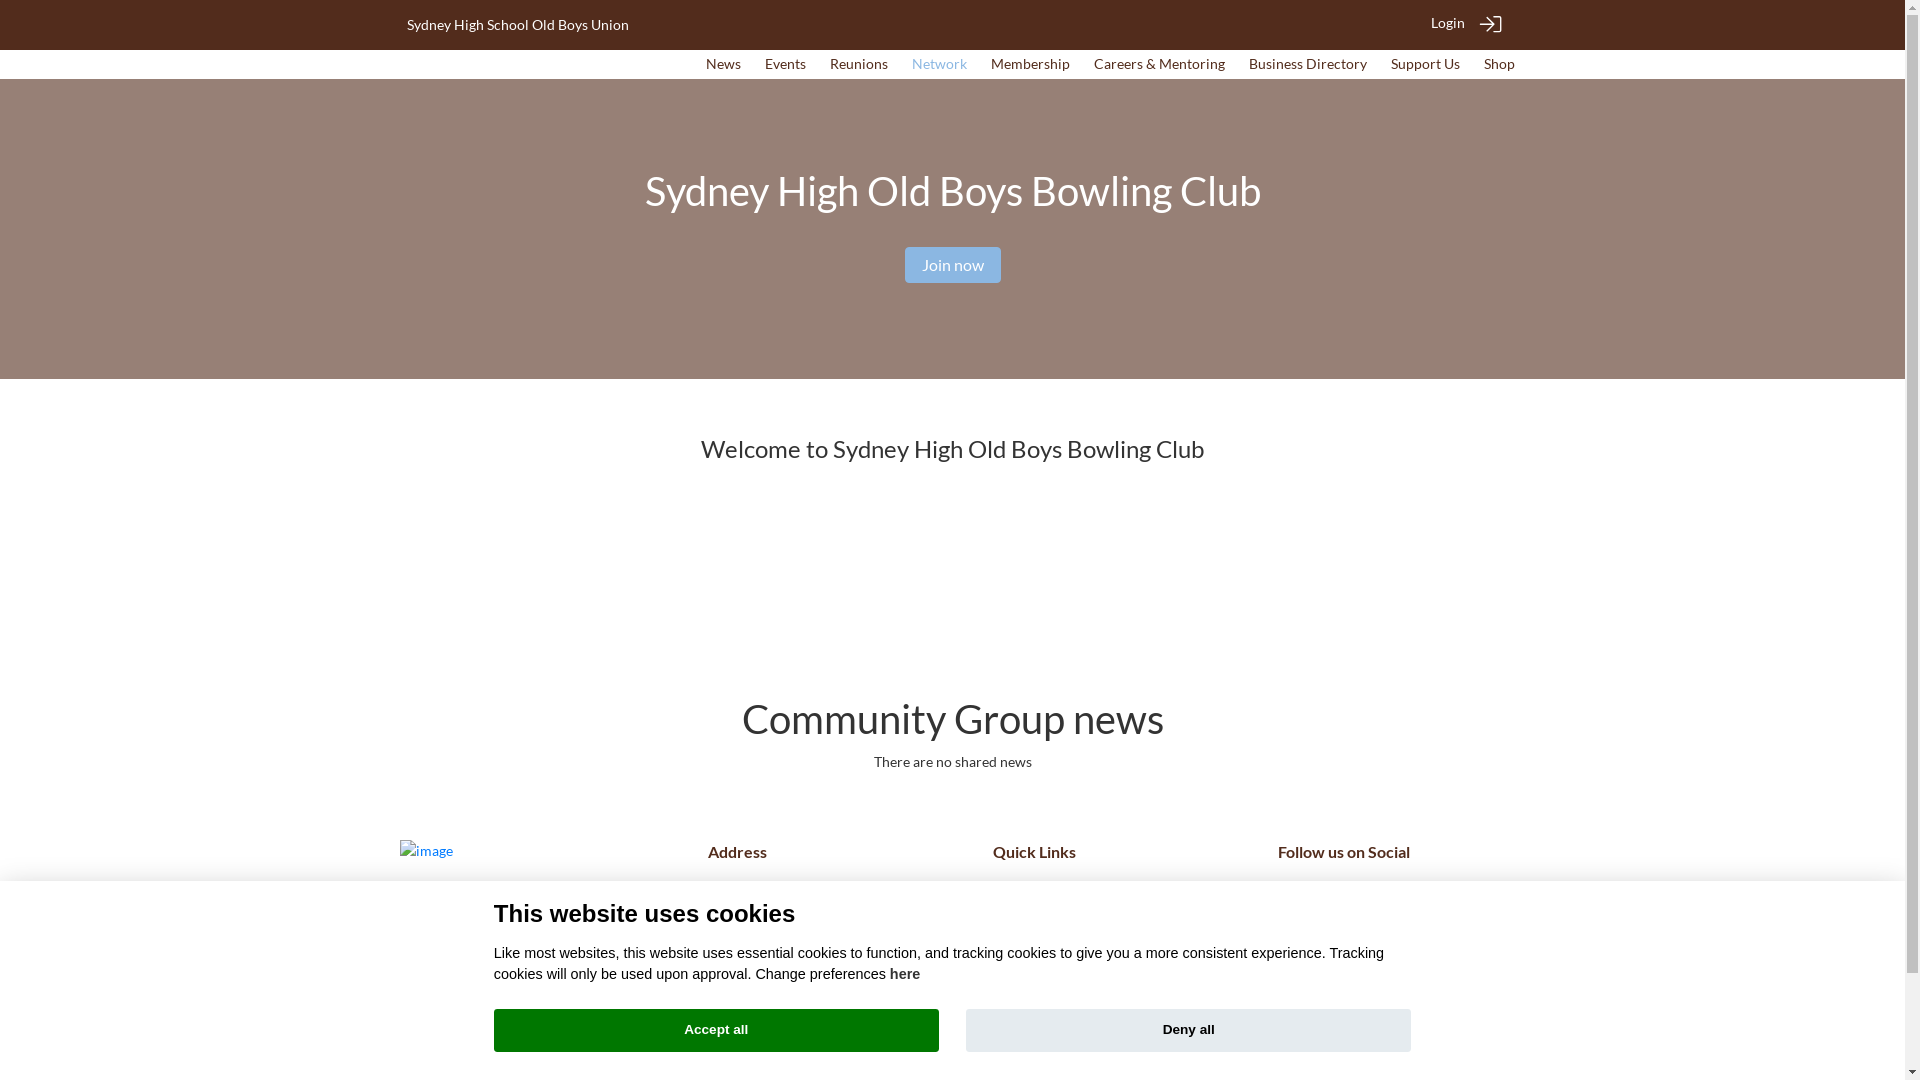 The height and width of the screenshot is (1080, 1920). Describe the element at coordinates (859, 64) in the screenshot. I see `Reunions` at that location.